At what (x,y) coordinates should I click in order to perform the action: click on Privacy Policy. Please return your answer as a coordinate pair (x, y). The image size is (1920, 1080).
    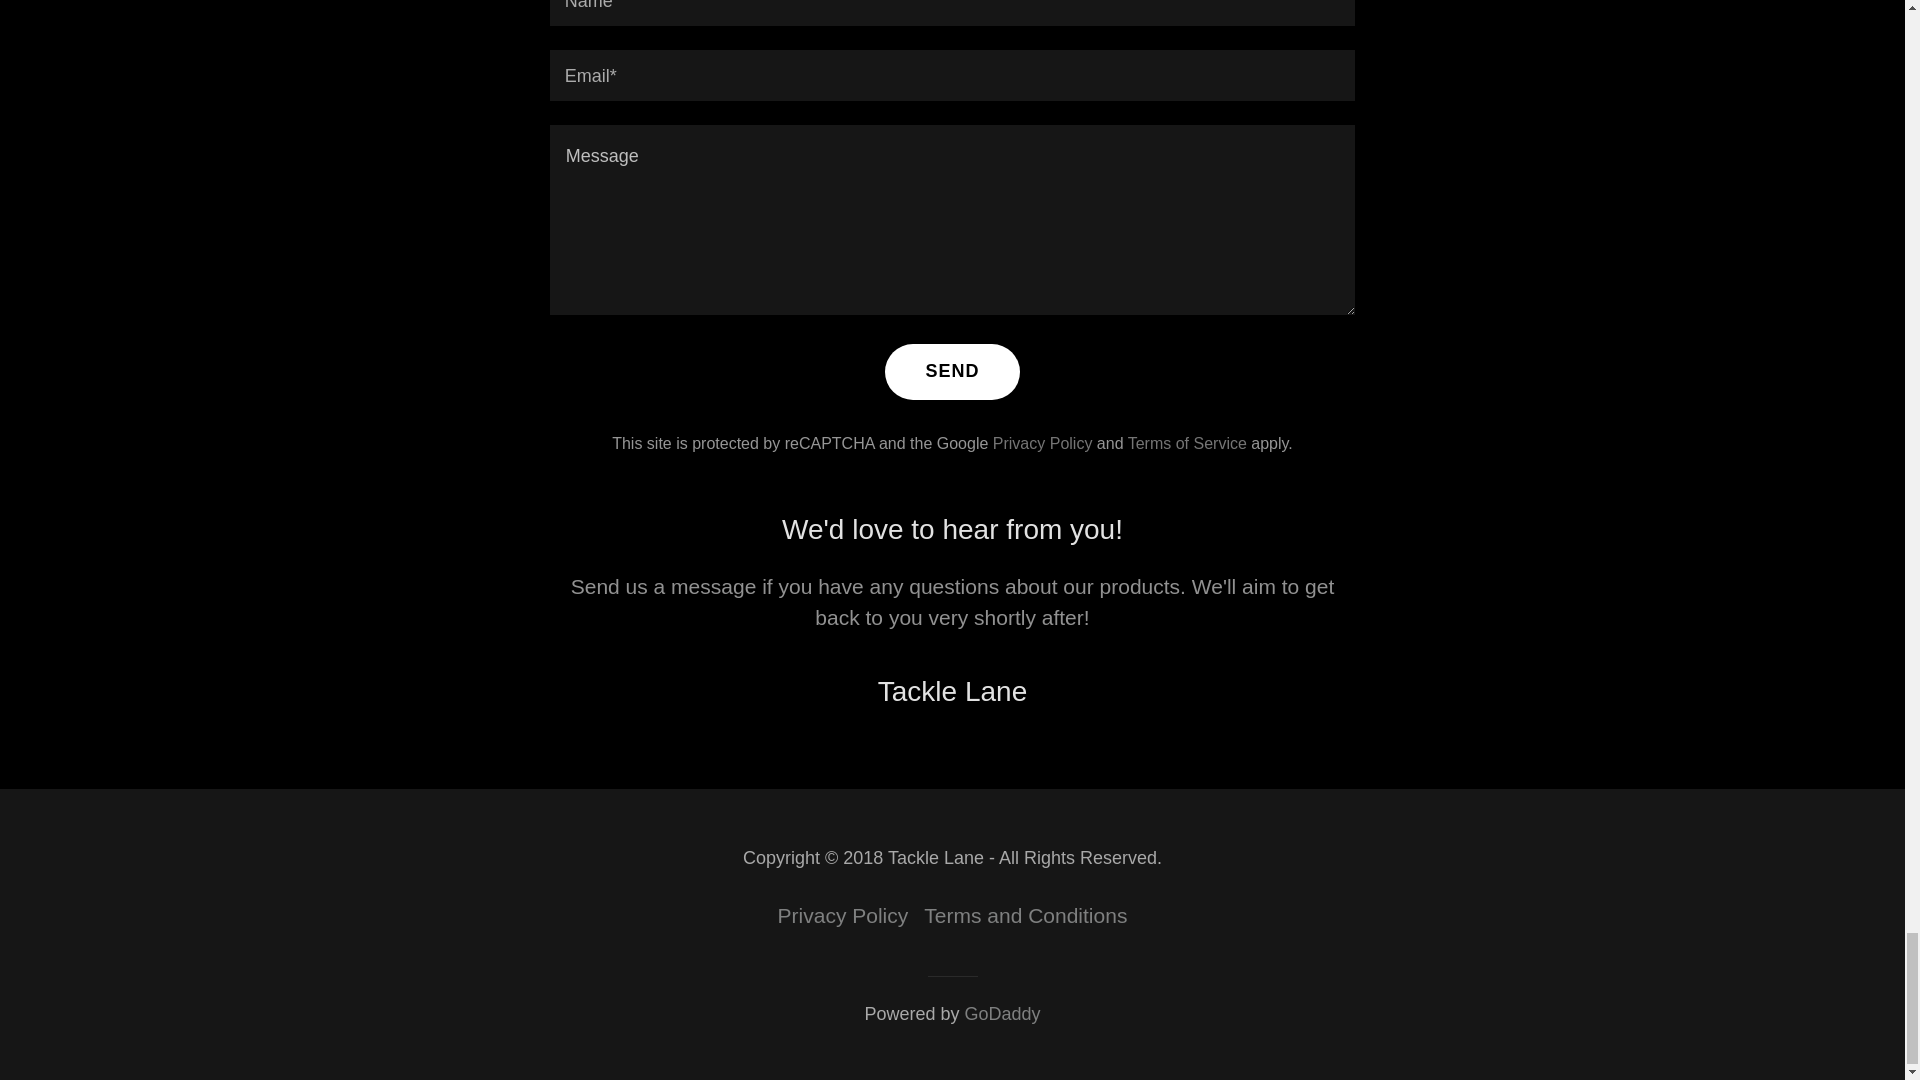
    Looking at the image, I should click on (843, 916).